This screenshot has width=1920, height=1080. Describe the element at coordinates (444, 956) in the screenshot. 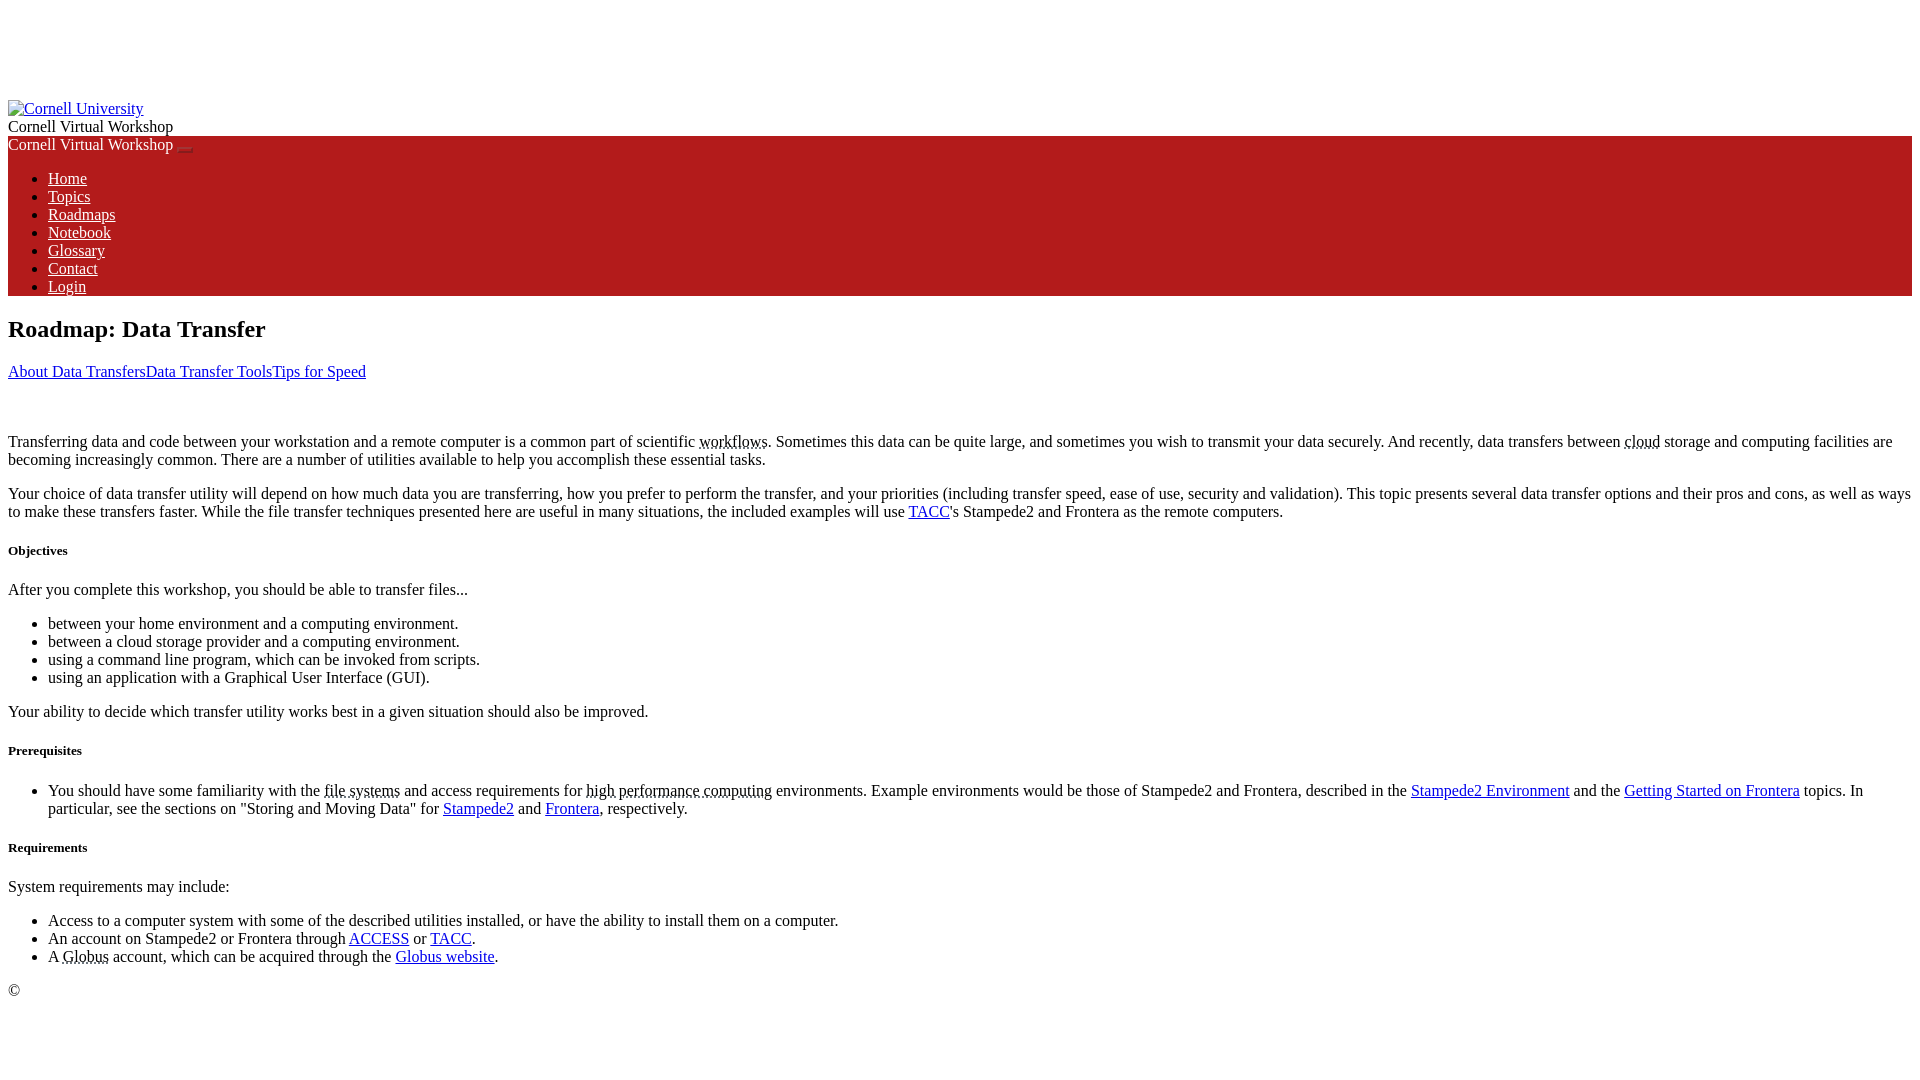

I see `Globus website` at that location.